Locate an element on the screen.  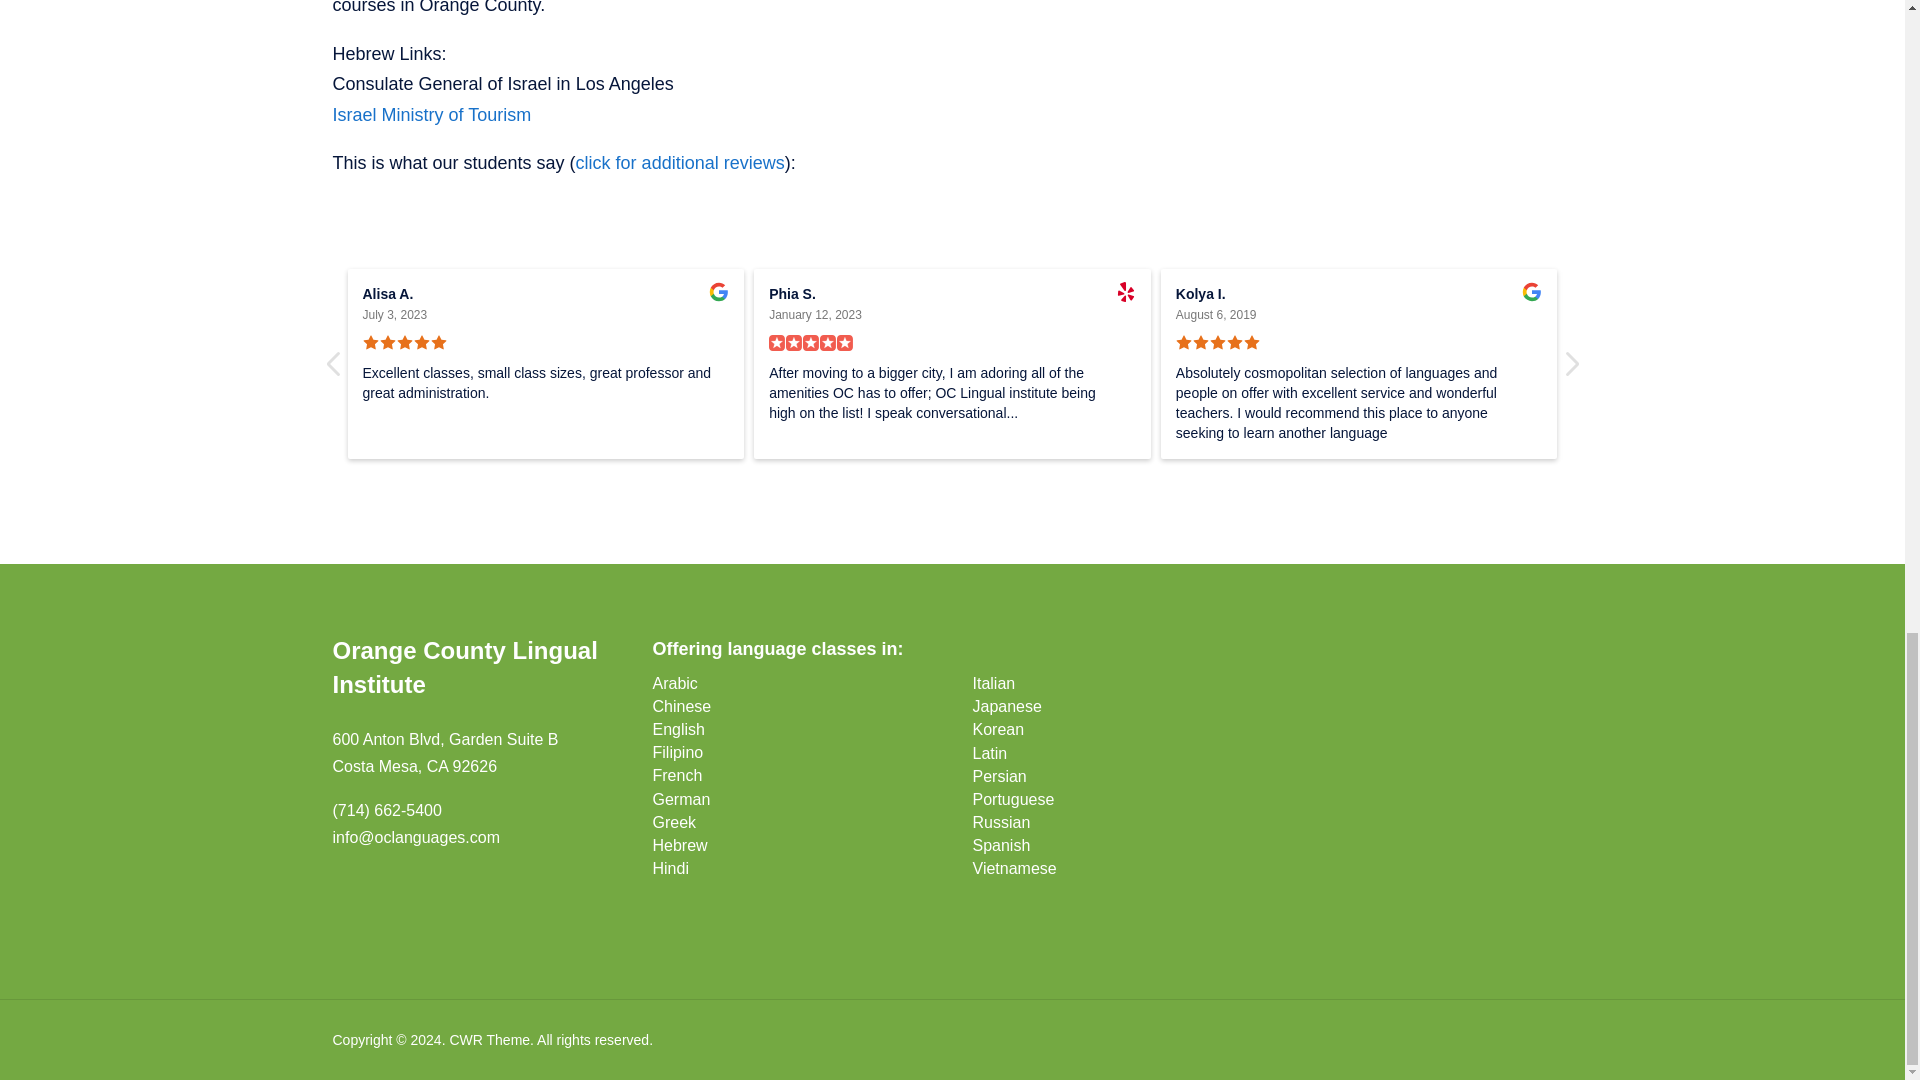
English is located at coordinates (678, 729).